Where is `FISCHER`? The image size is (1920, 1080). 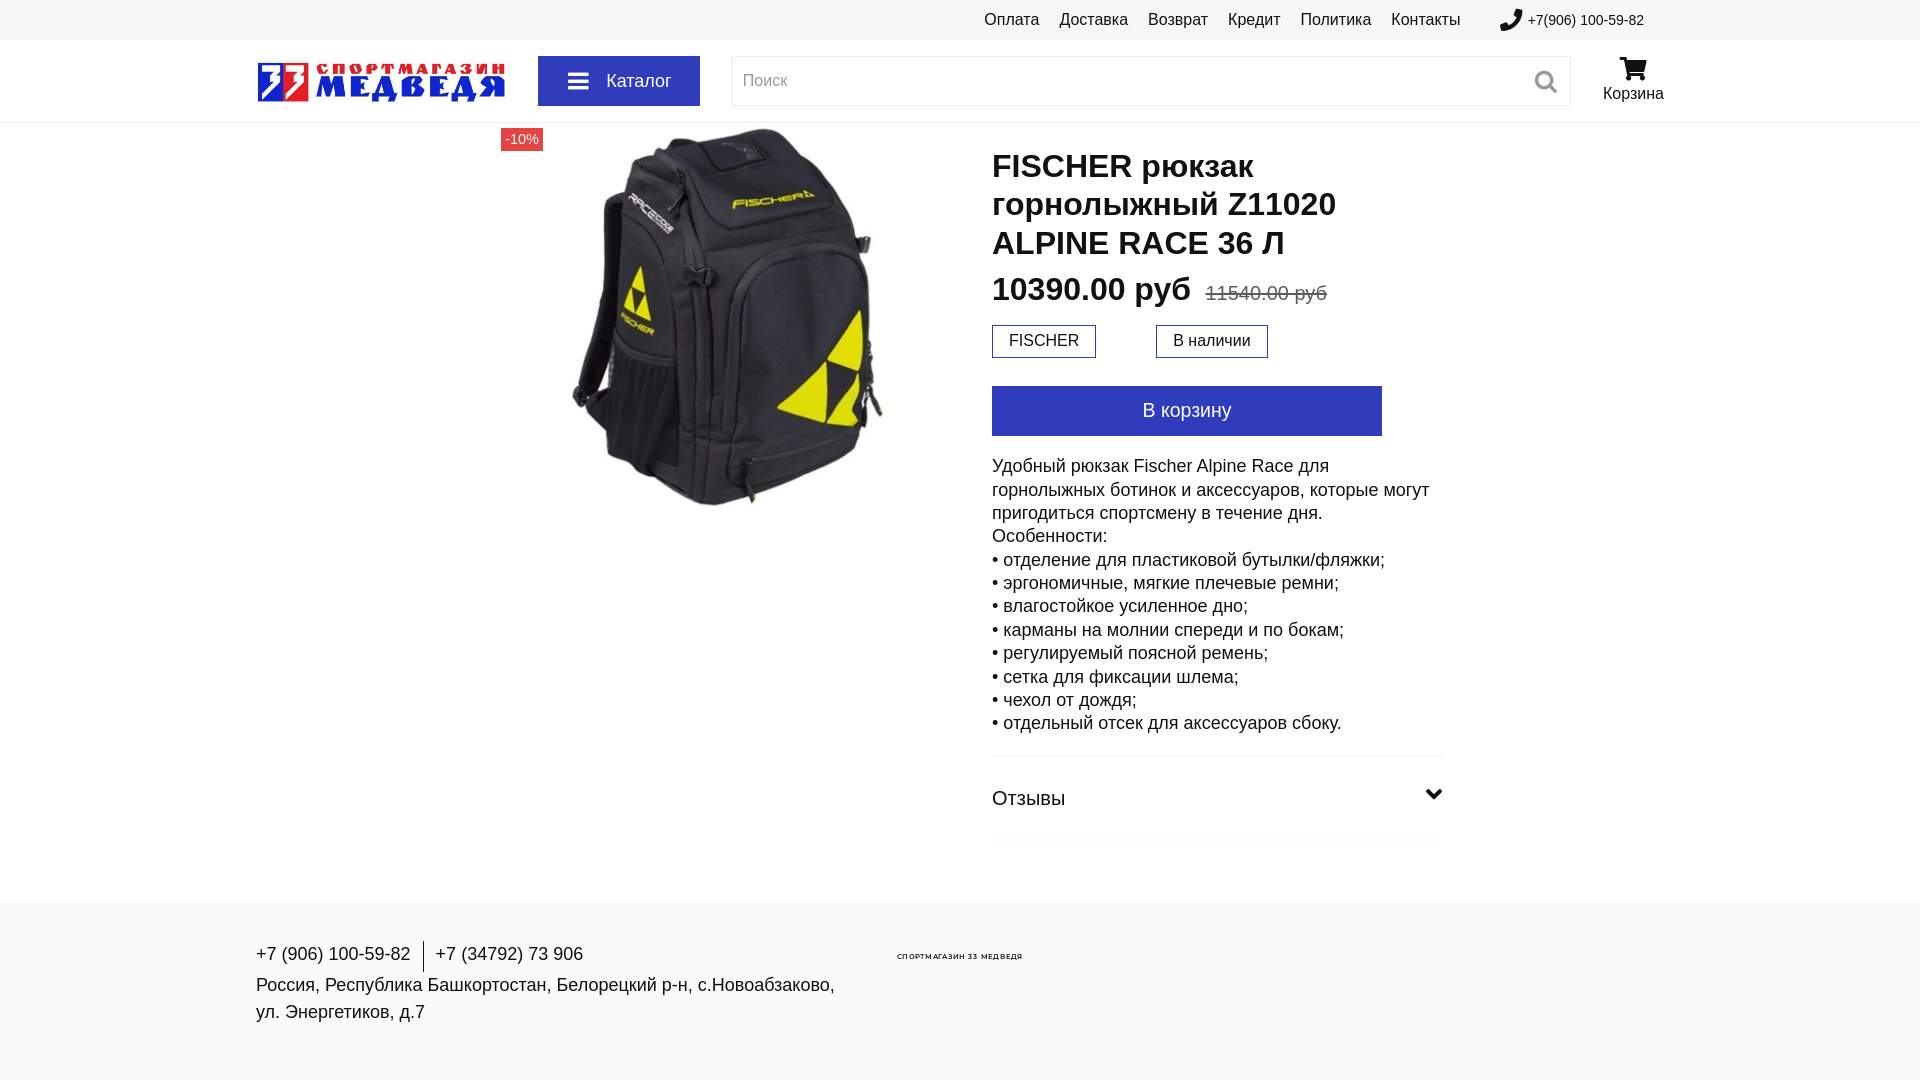 FISCHER is located at coordinates (1044, 342).